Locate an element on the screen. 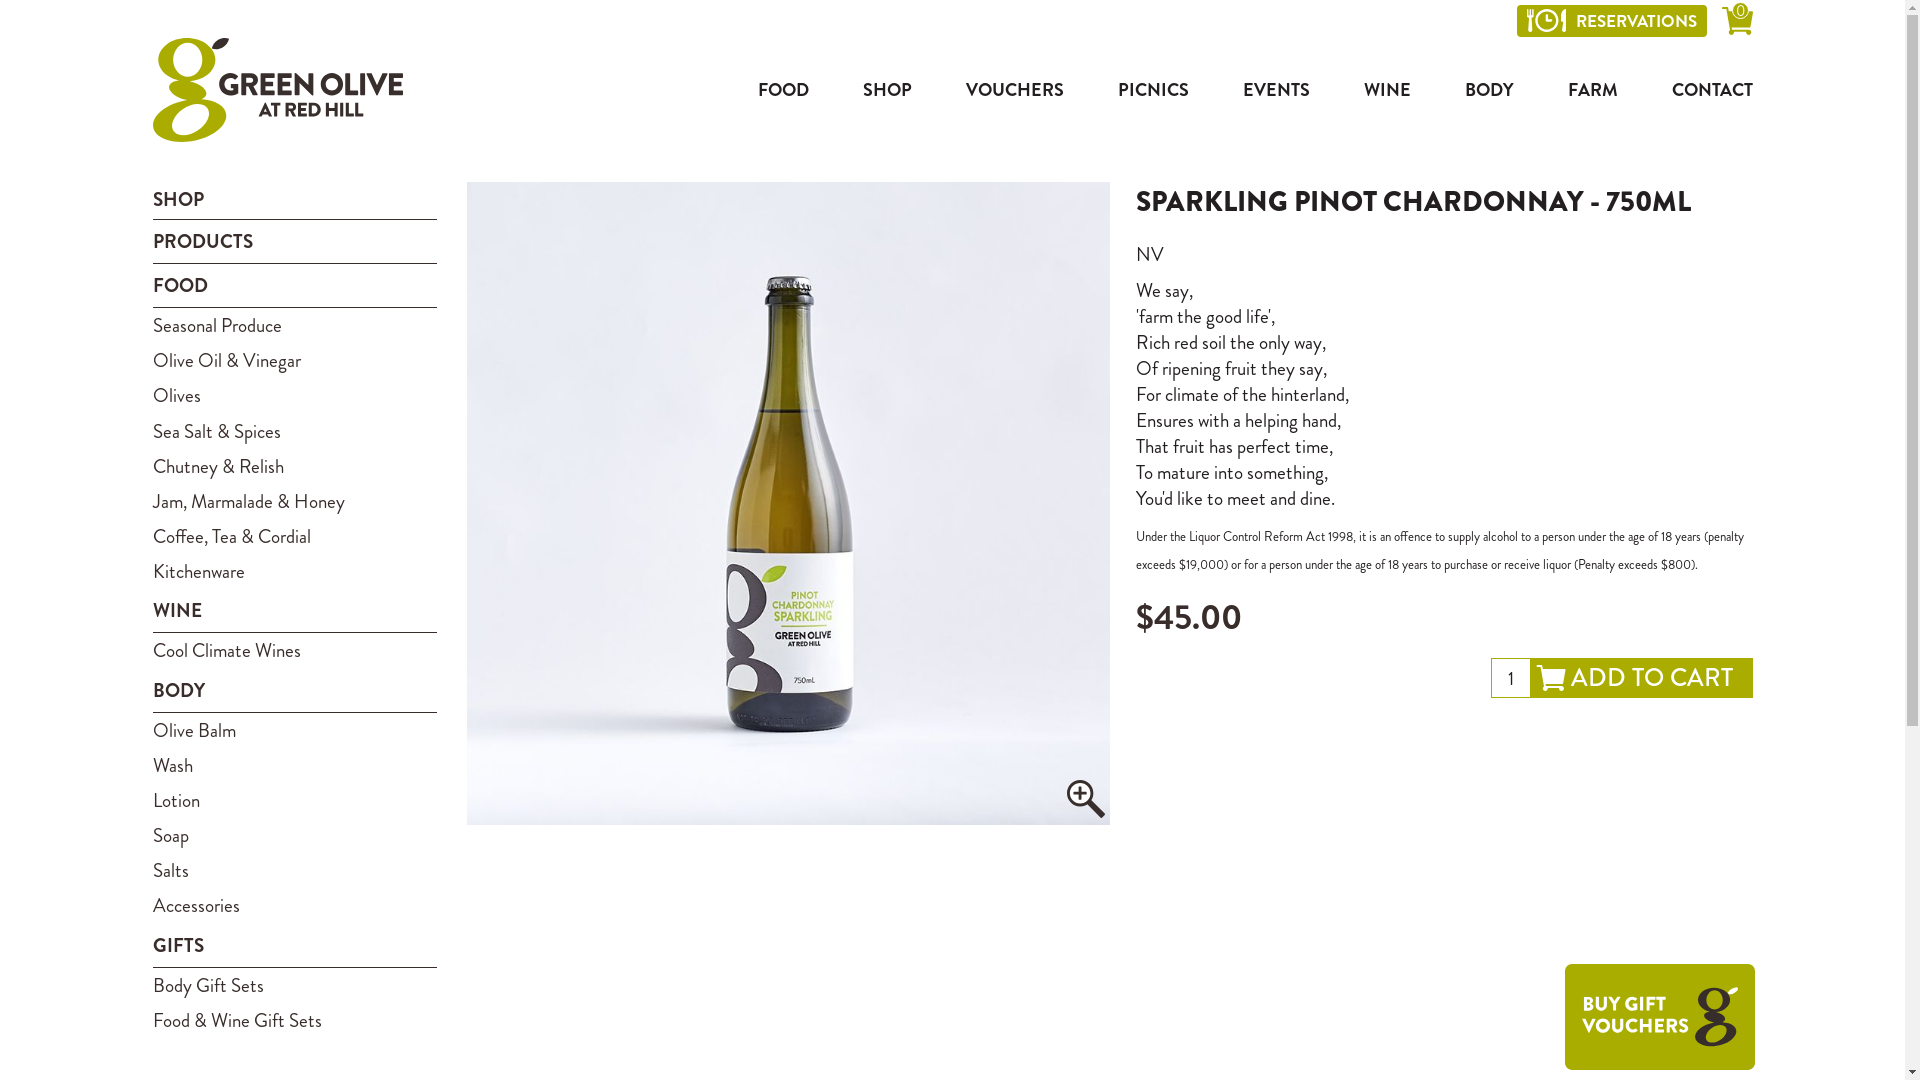  Sea Salt & Spices is located at coordinates (294, 432).